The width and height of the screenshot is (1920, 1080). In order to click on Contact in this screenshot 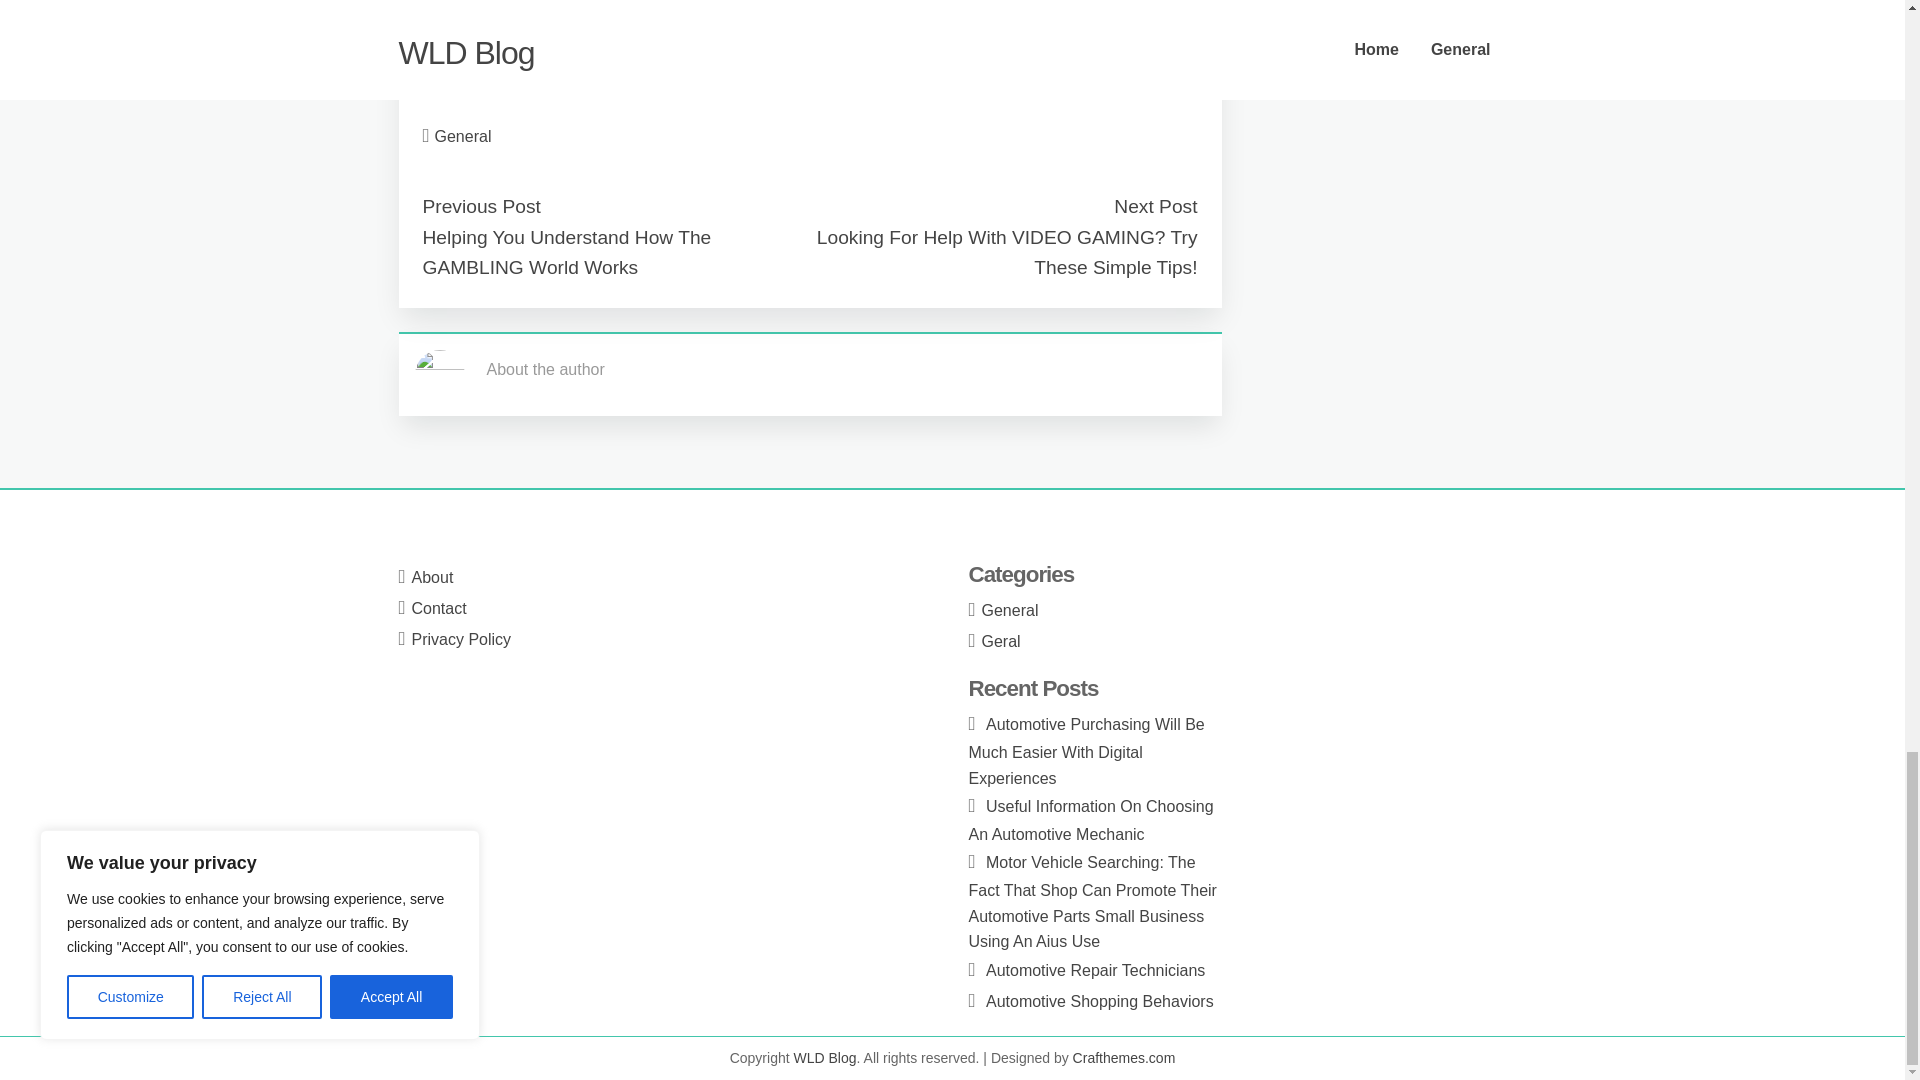, I will do `click(439, 608)`.